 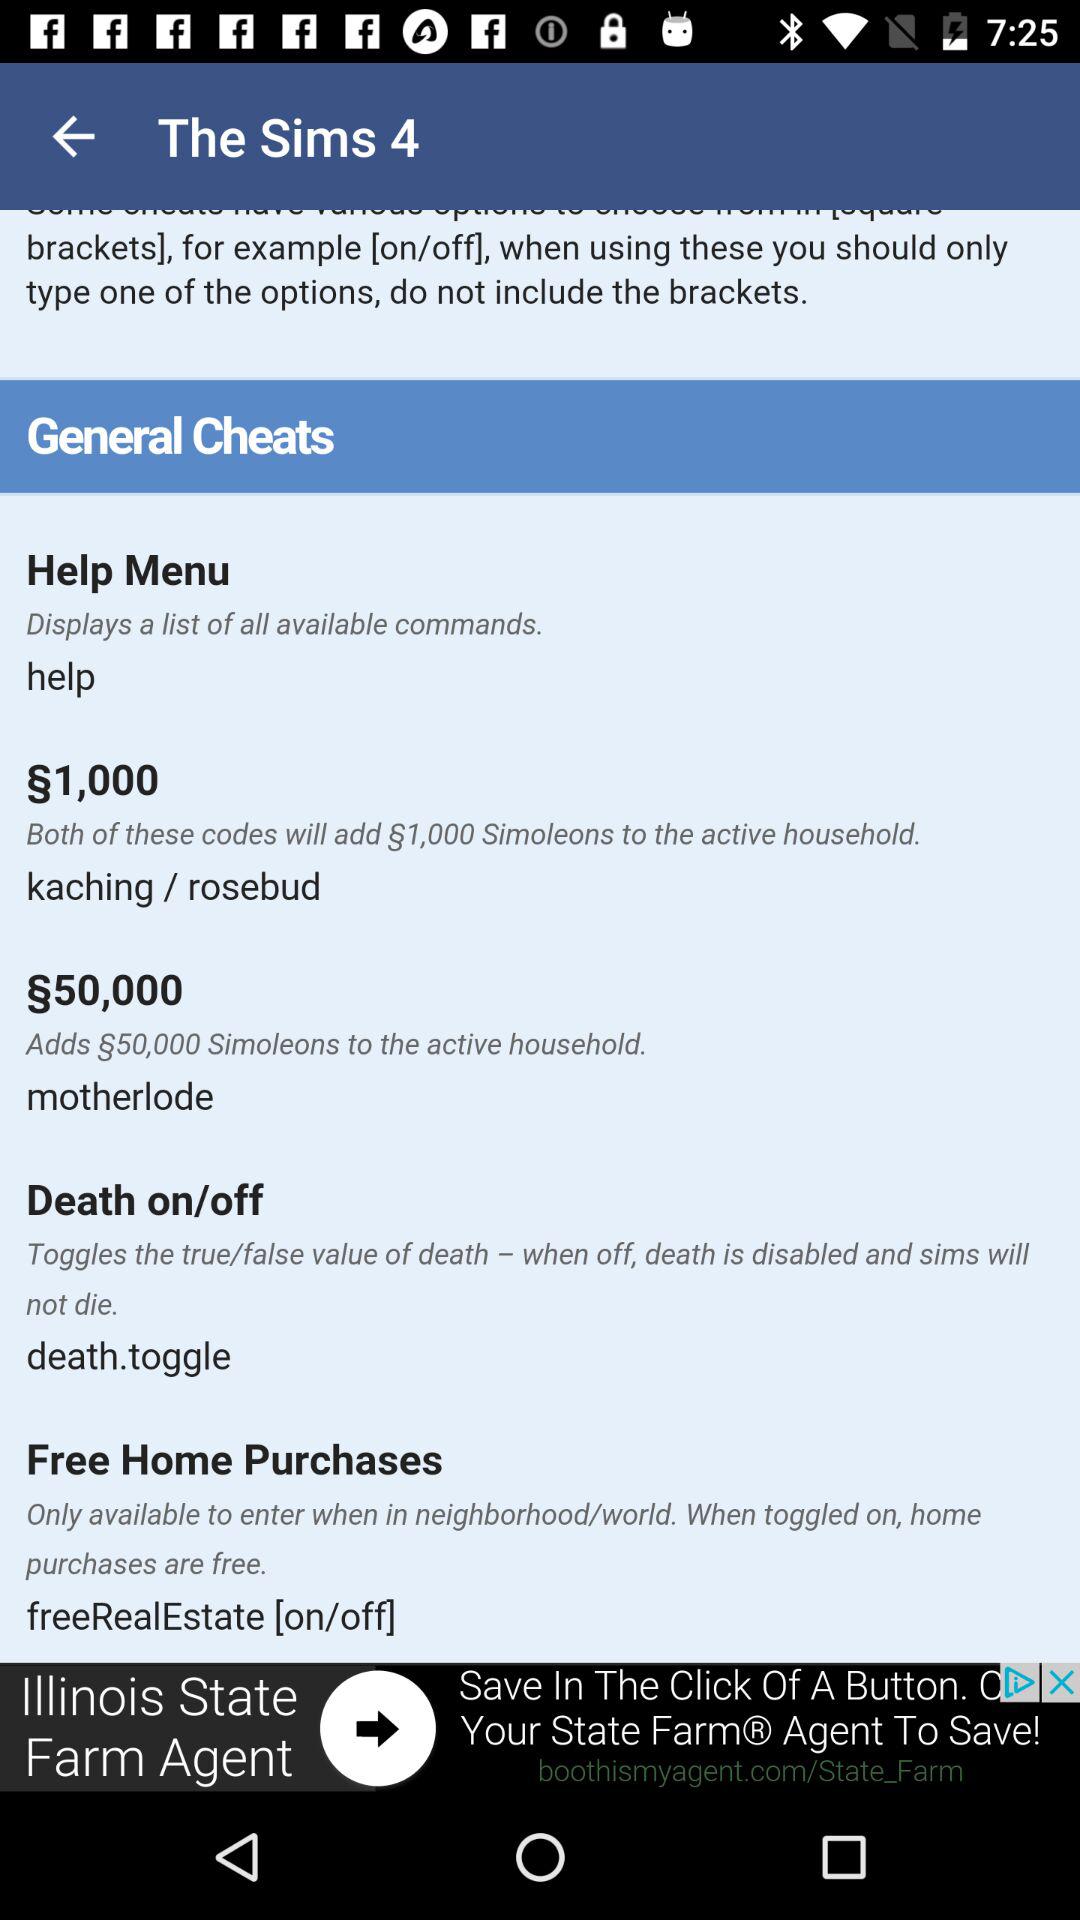 What do you see at coordinates (540, 936) in the screenshot?
I see `copy text` at bounding box center [540, 936].